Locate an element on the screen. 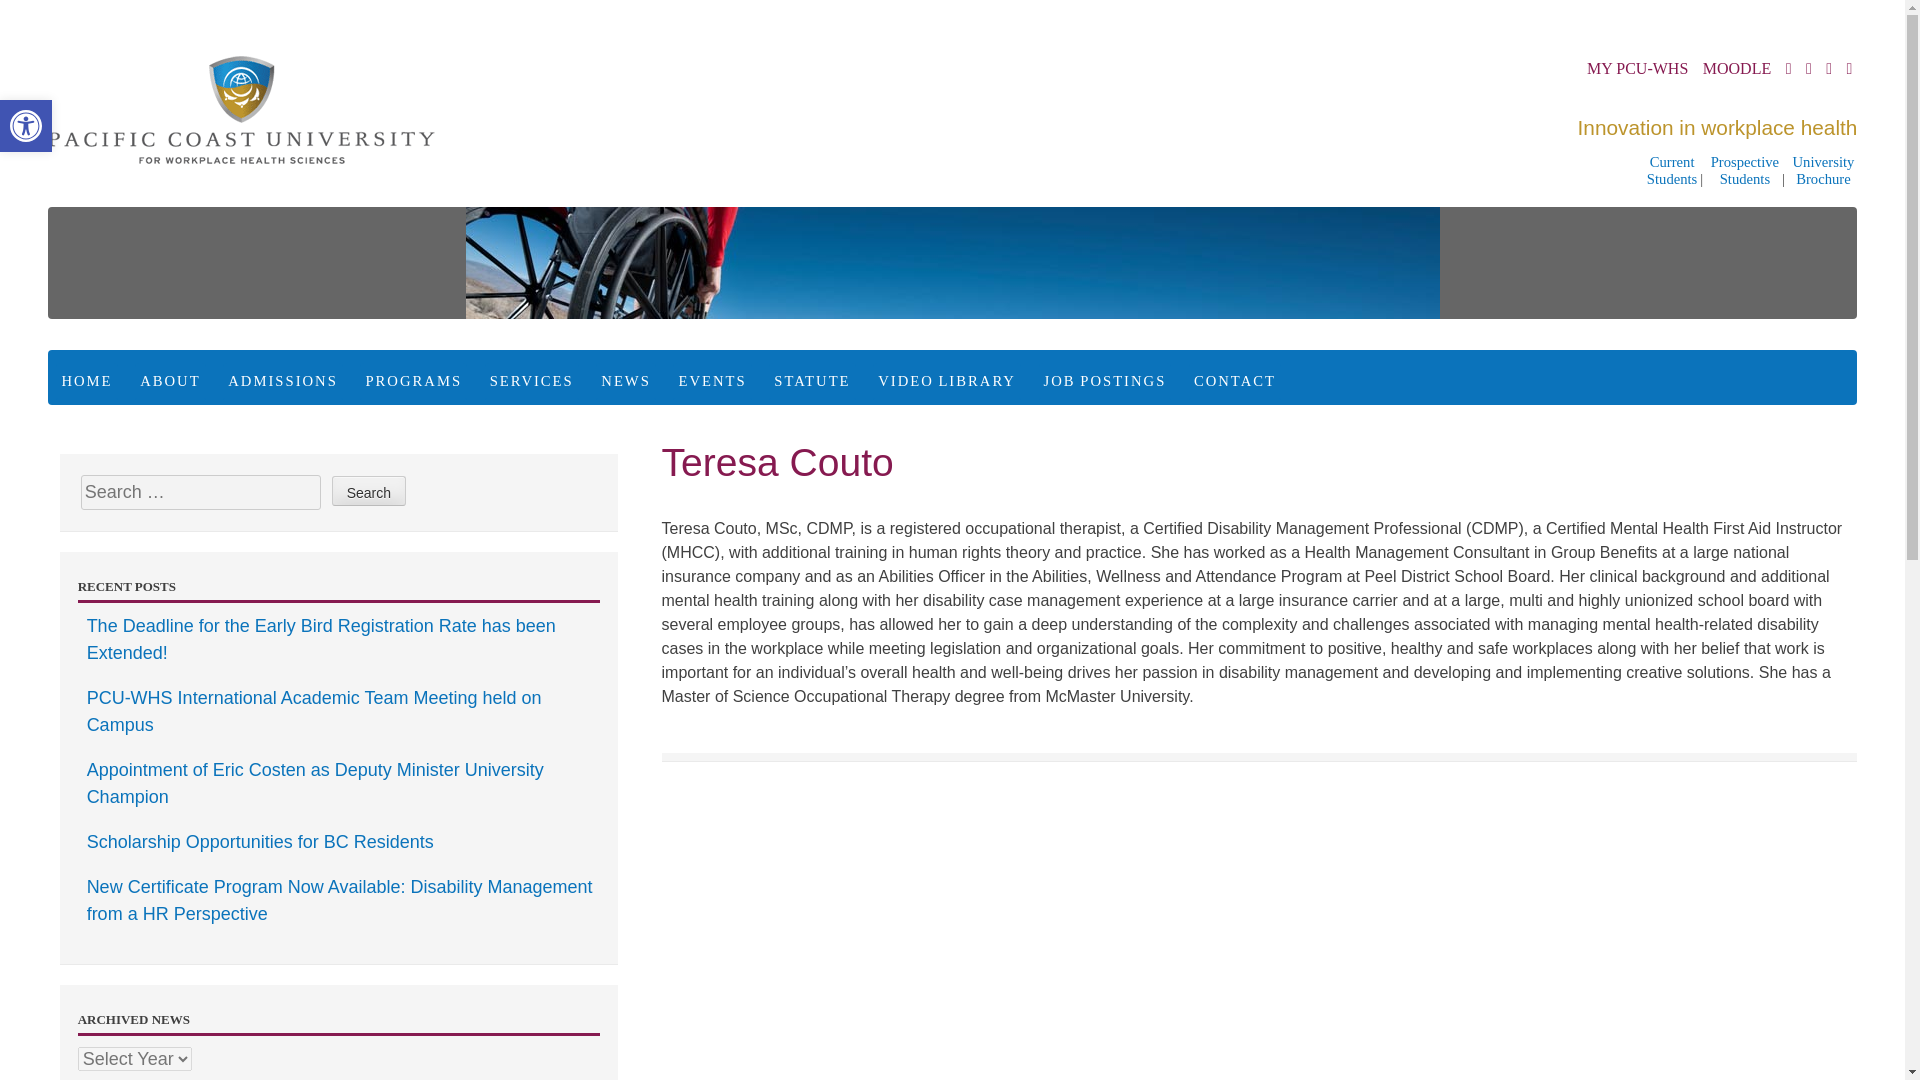 The image size is (1920, 1080). YOUTUBE is located at coordinates (1789, 67).